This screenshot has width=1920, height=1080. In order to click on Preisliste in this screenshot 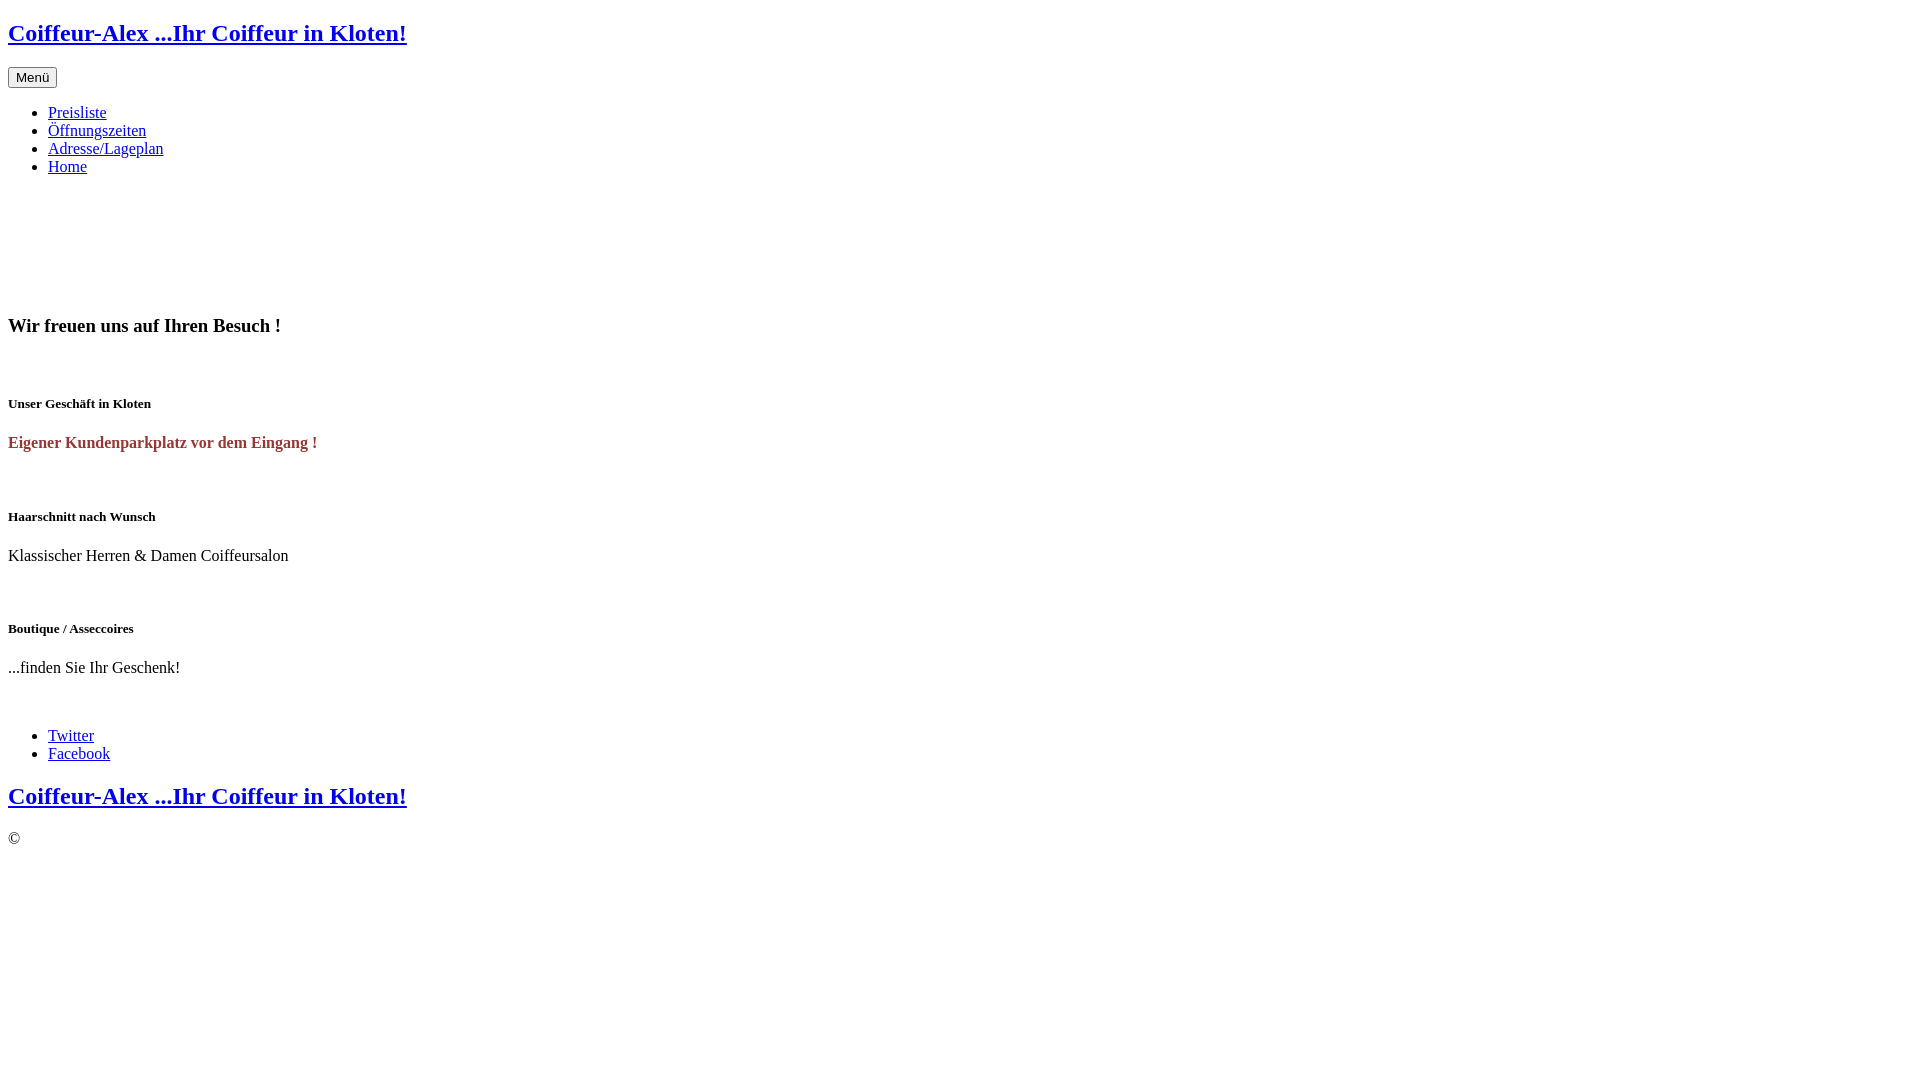, I will do `click(78, 112)`.